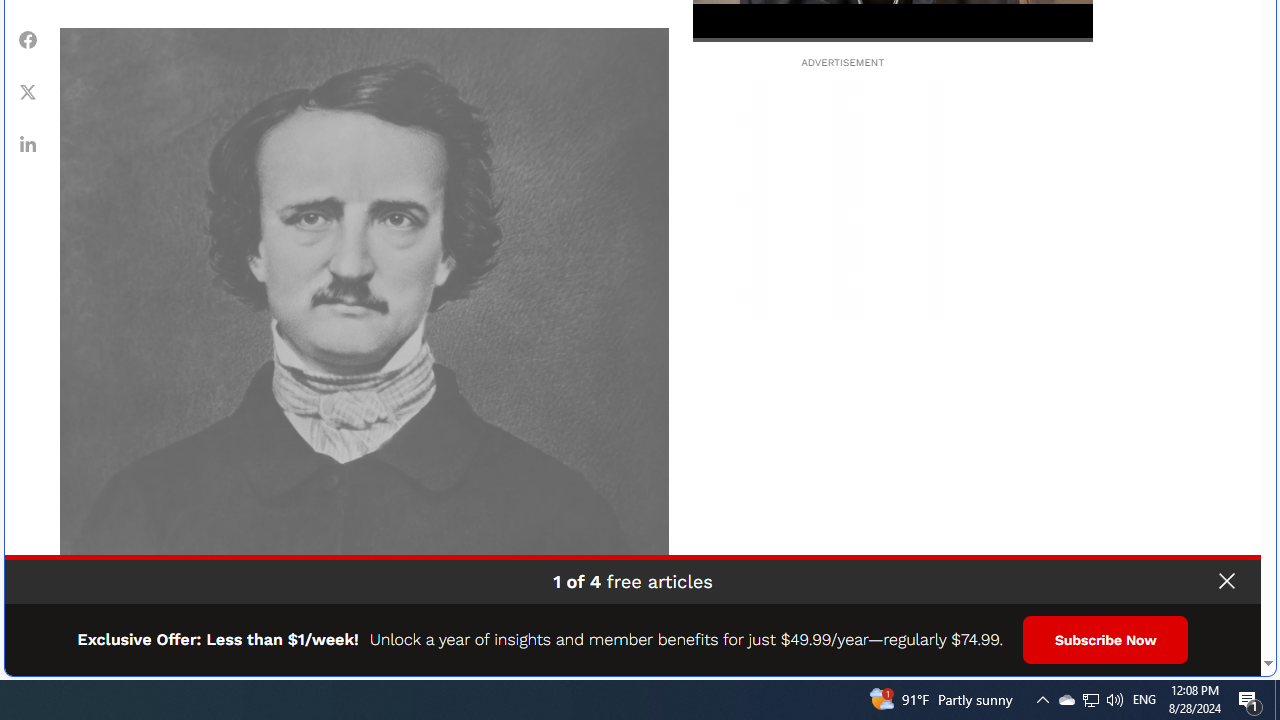  I want to click on Portrait of Edgar Allan Poe., so click(364, 332).